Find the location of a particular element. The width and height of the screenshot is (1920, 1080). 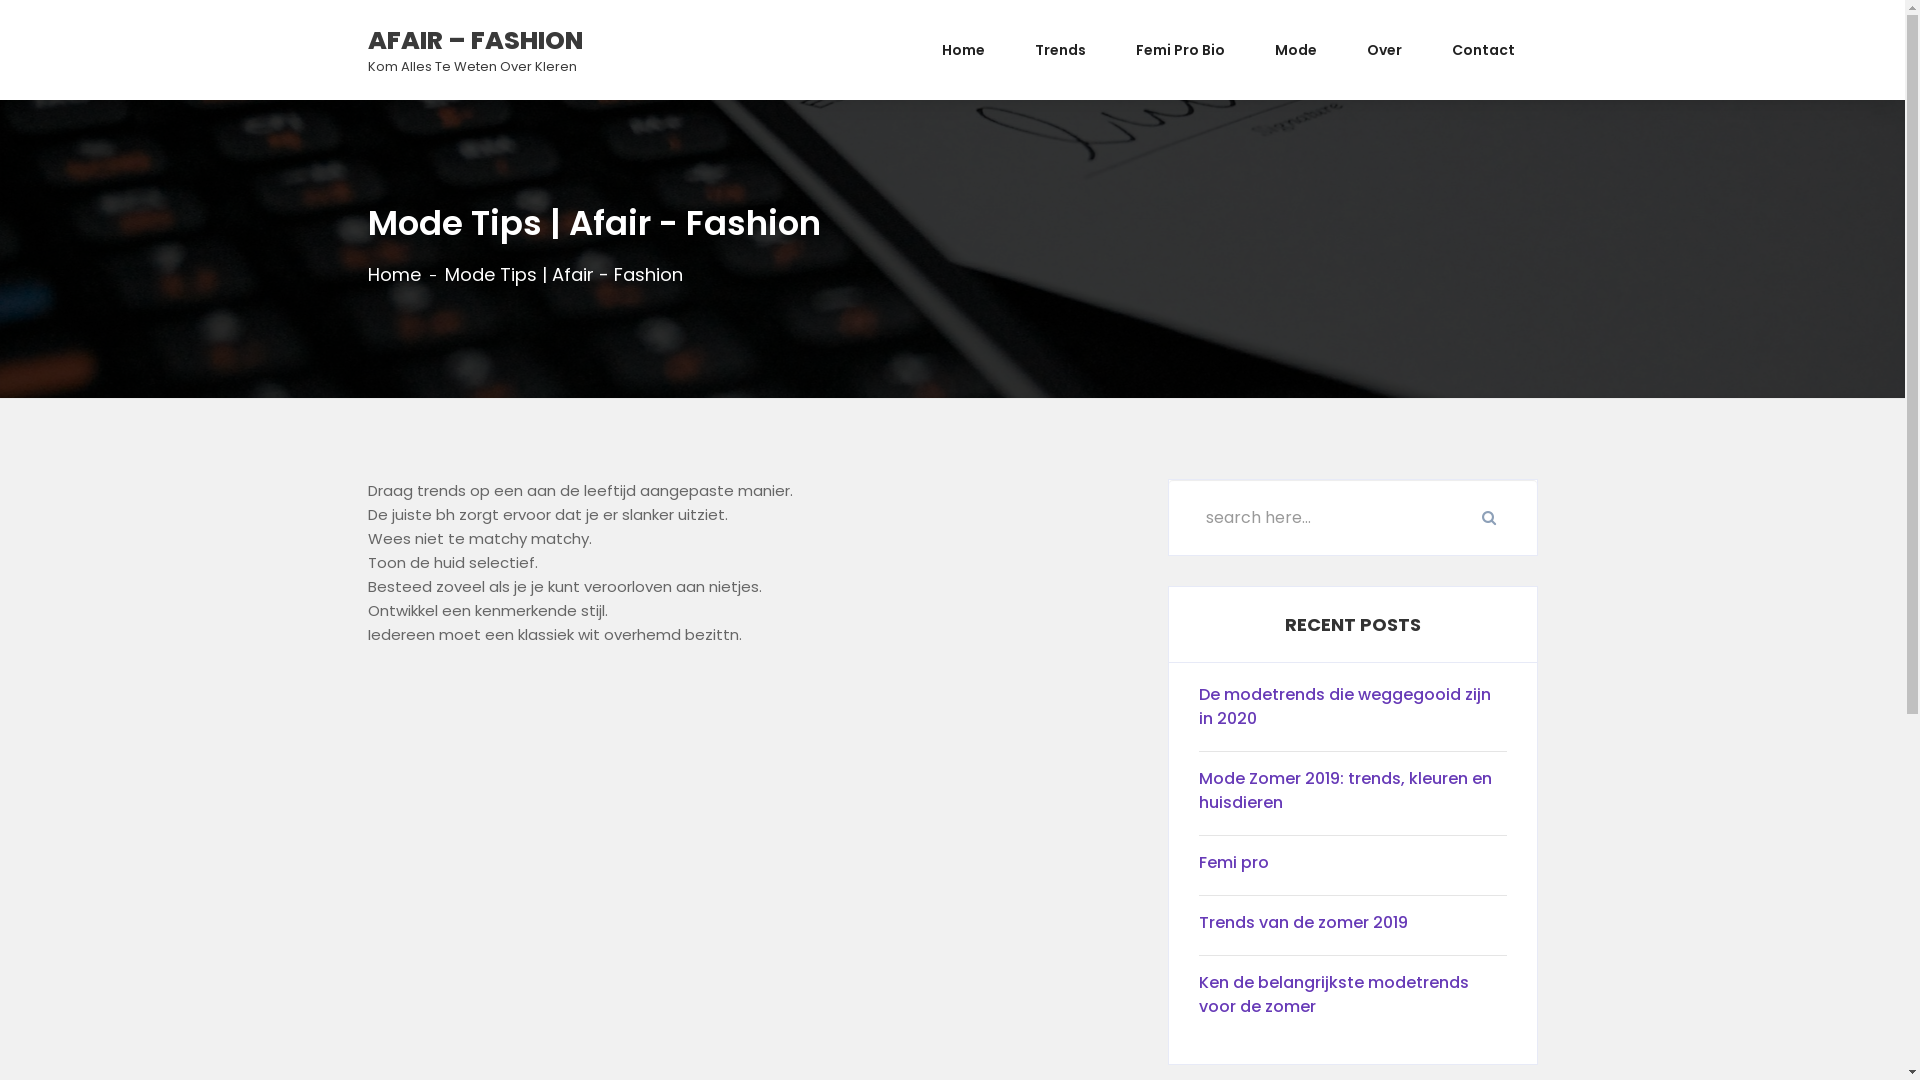

Home is located at coordinates (962, 50).